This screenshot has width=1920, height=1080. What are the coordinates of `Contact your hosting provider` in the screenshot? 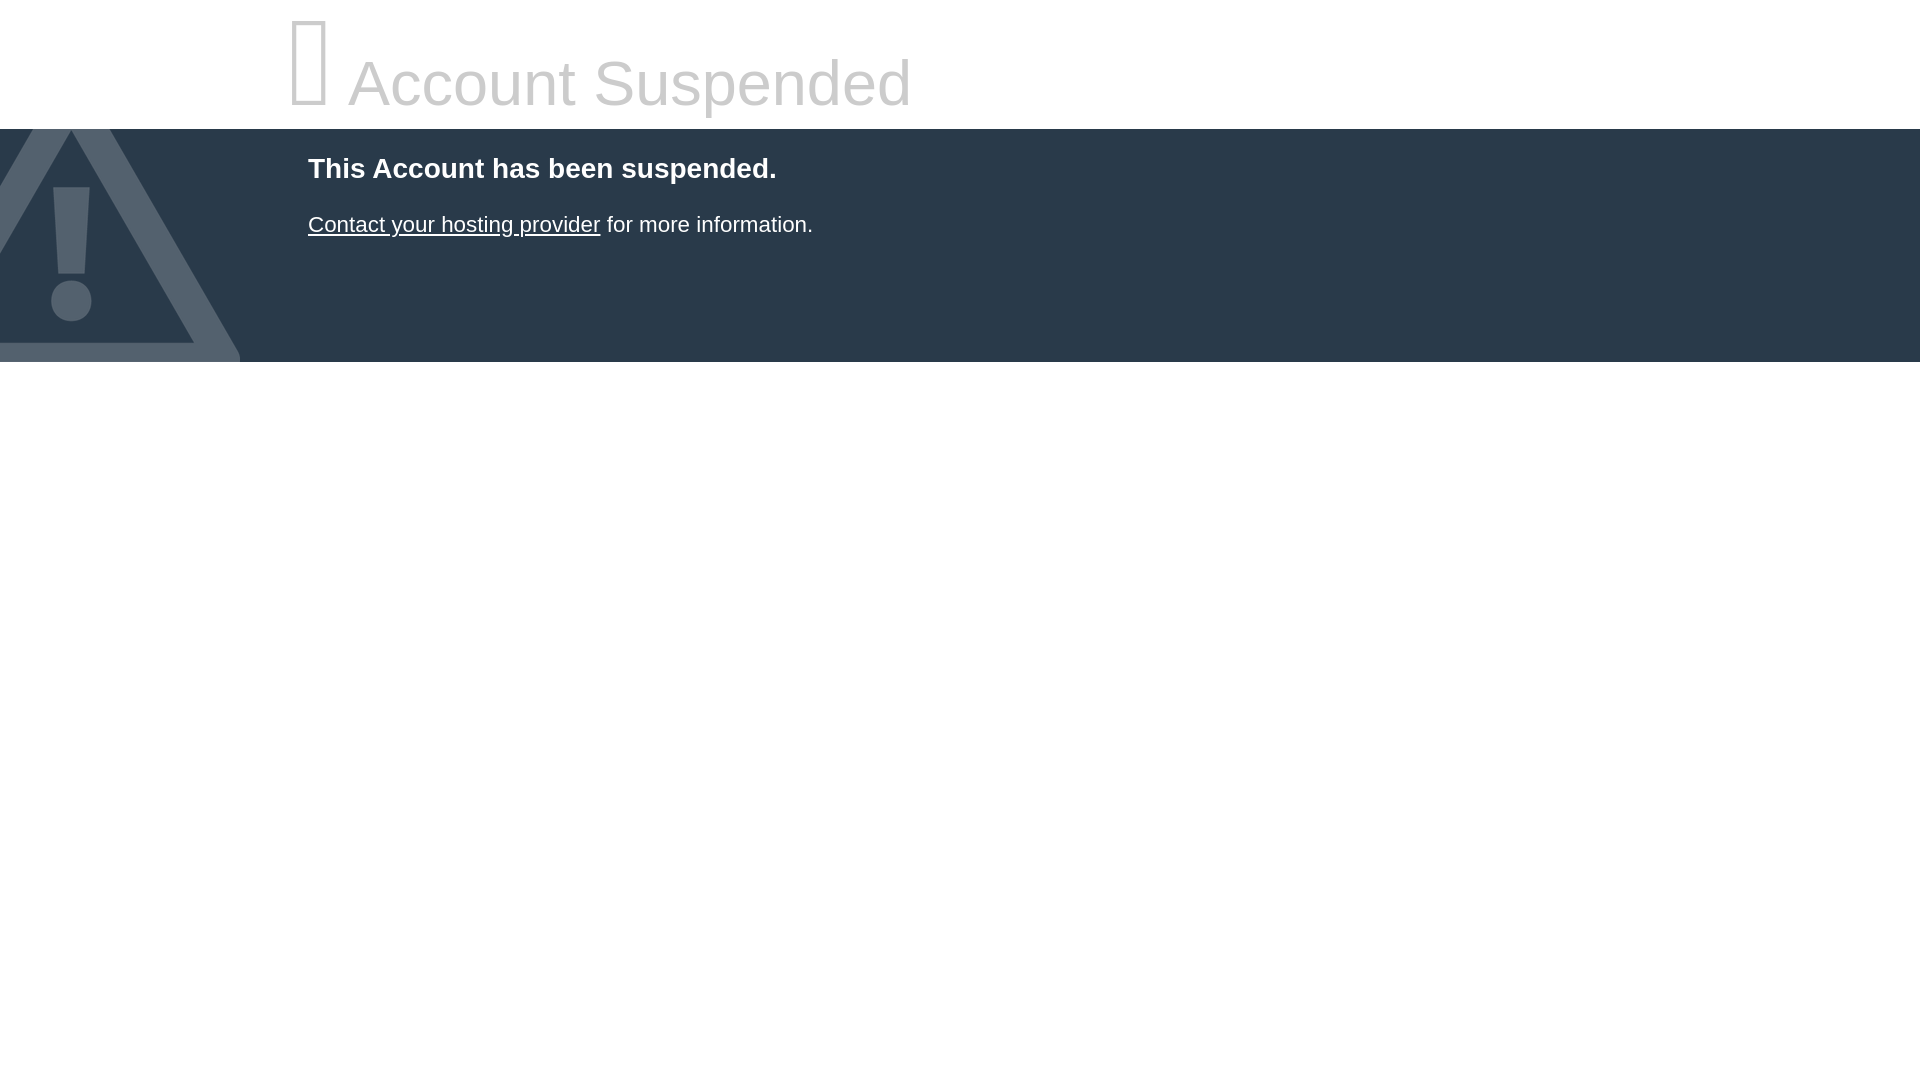 It's located at (453, 224).